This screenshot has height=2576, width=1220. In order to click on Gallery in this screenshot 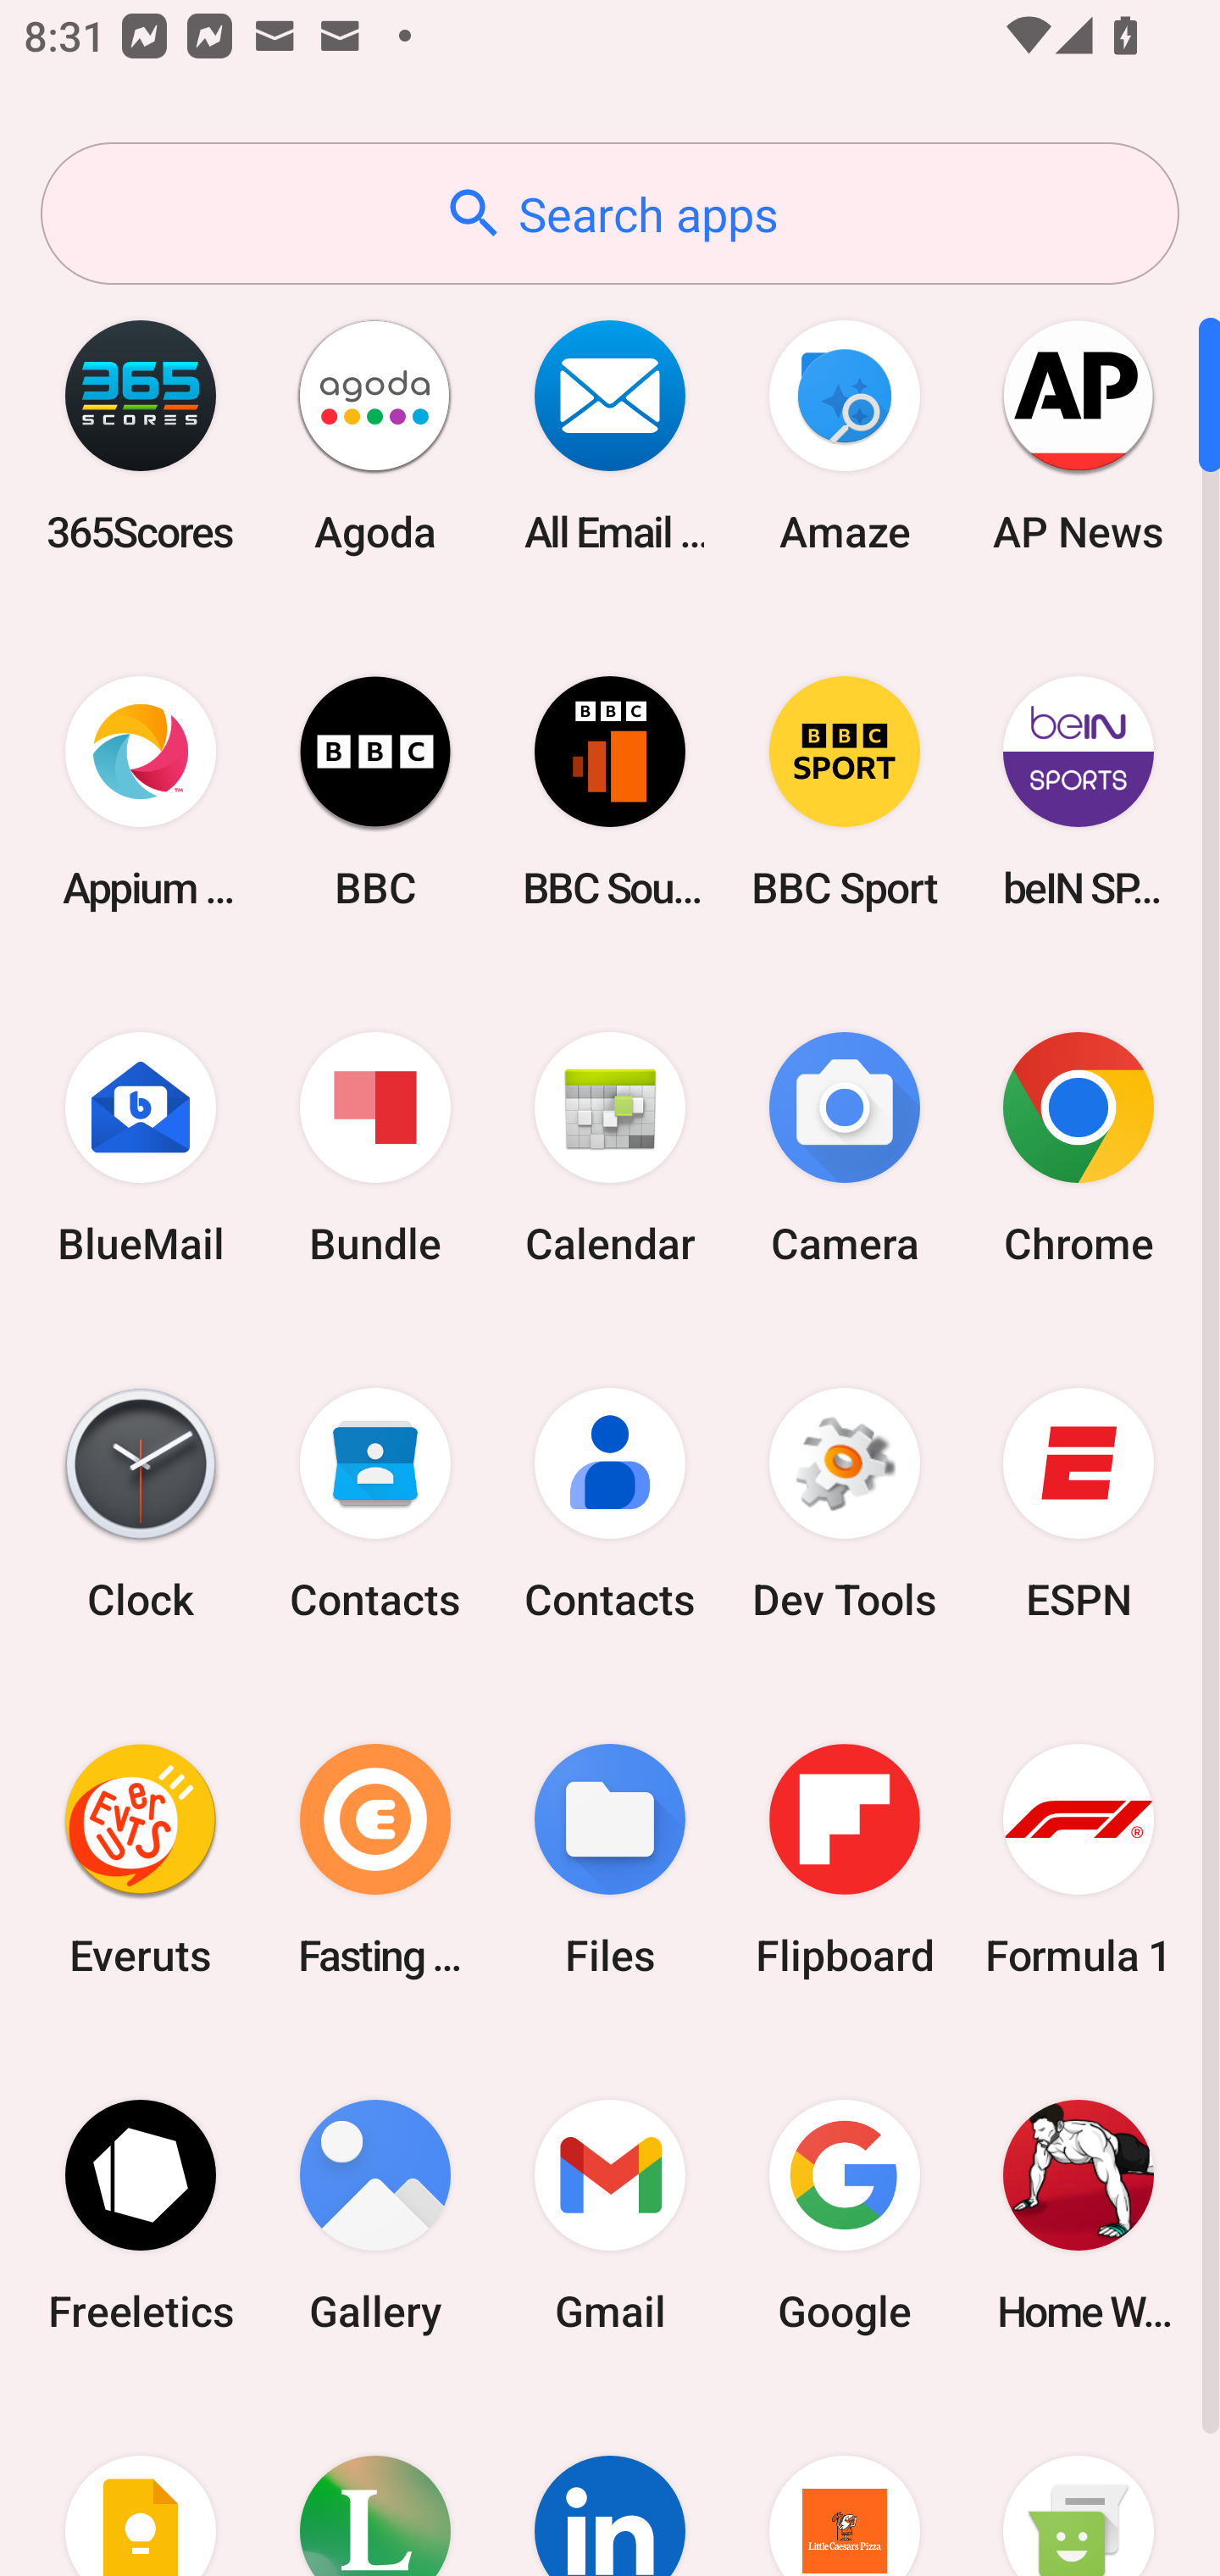, I will do `click(375, 2215)`.